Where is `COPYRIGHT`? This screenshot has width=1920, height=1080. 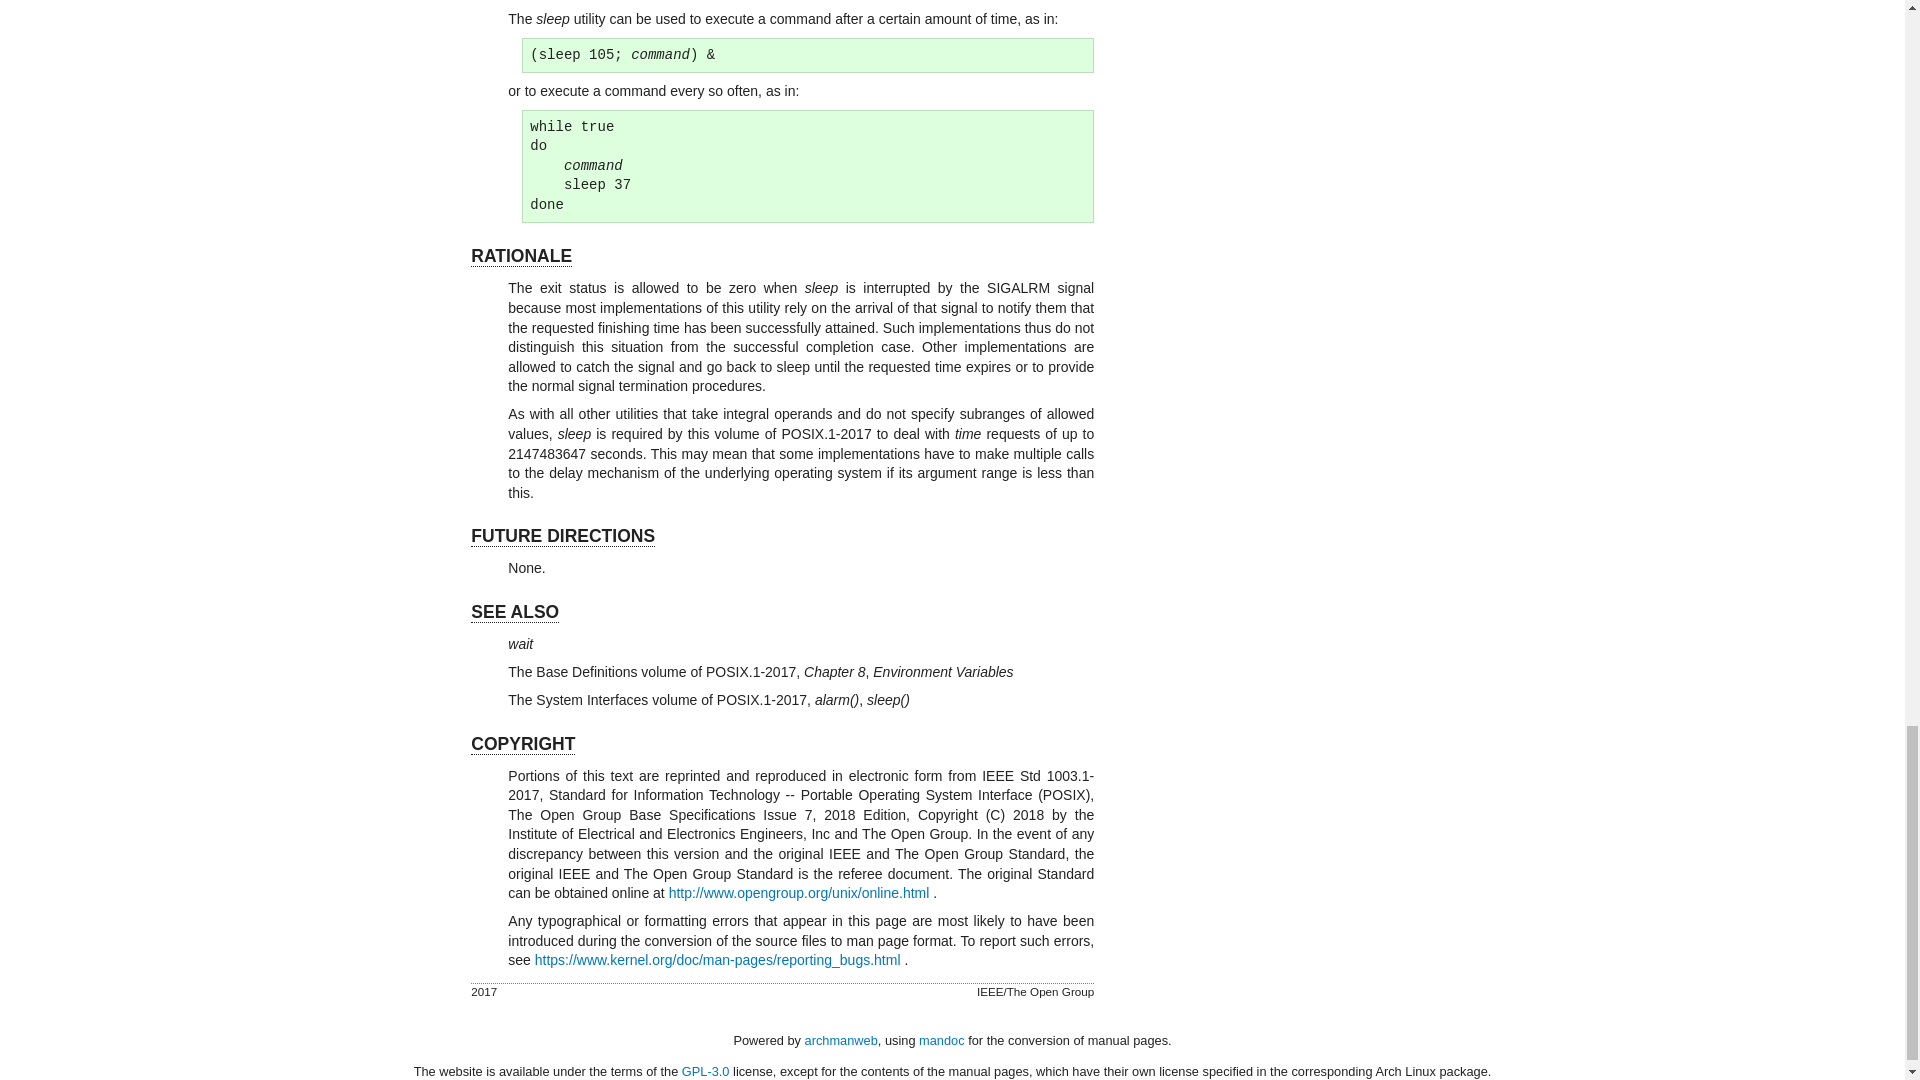
COPYRIGHT is located at coordinates (522, 744).